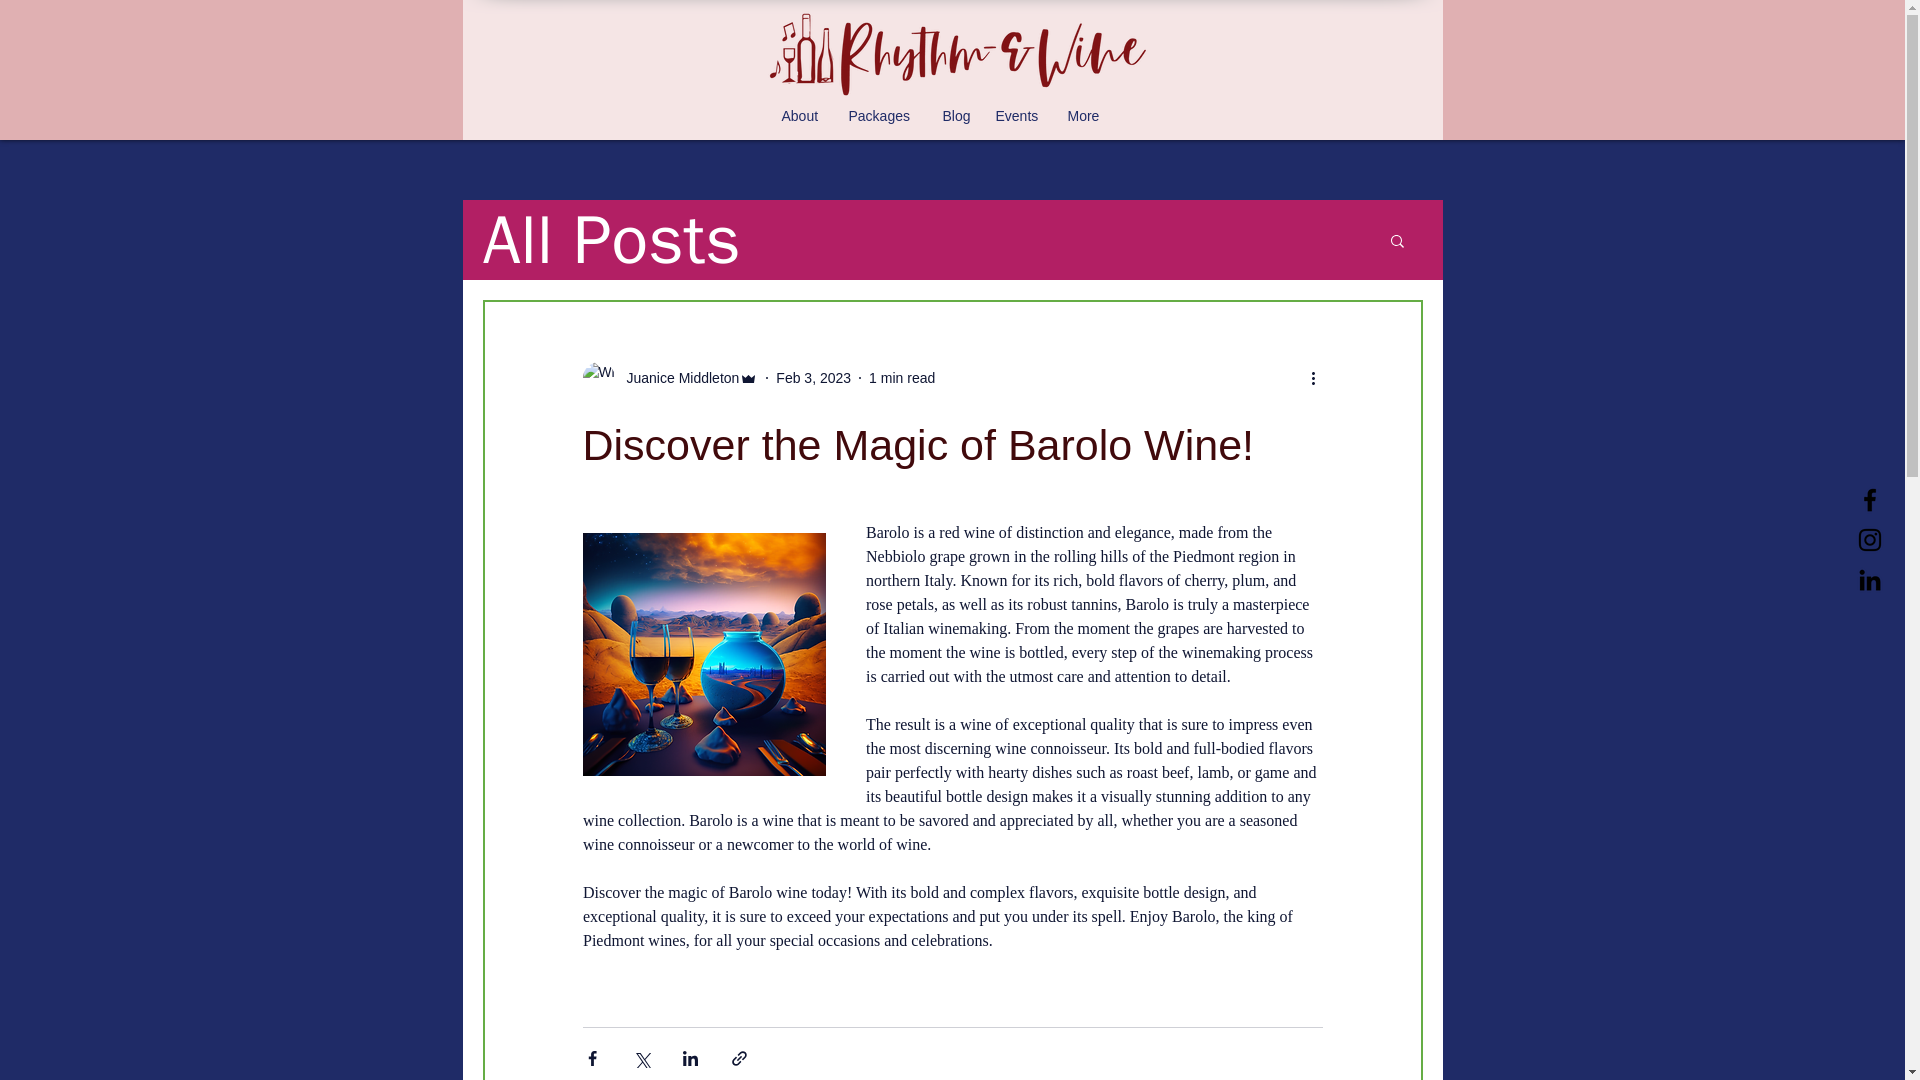 This screenshot has width=1920, height=1080. I want to click on About, so click(805, 116).